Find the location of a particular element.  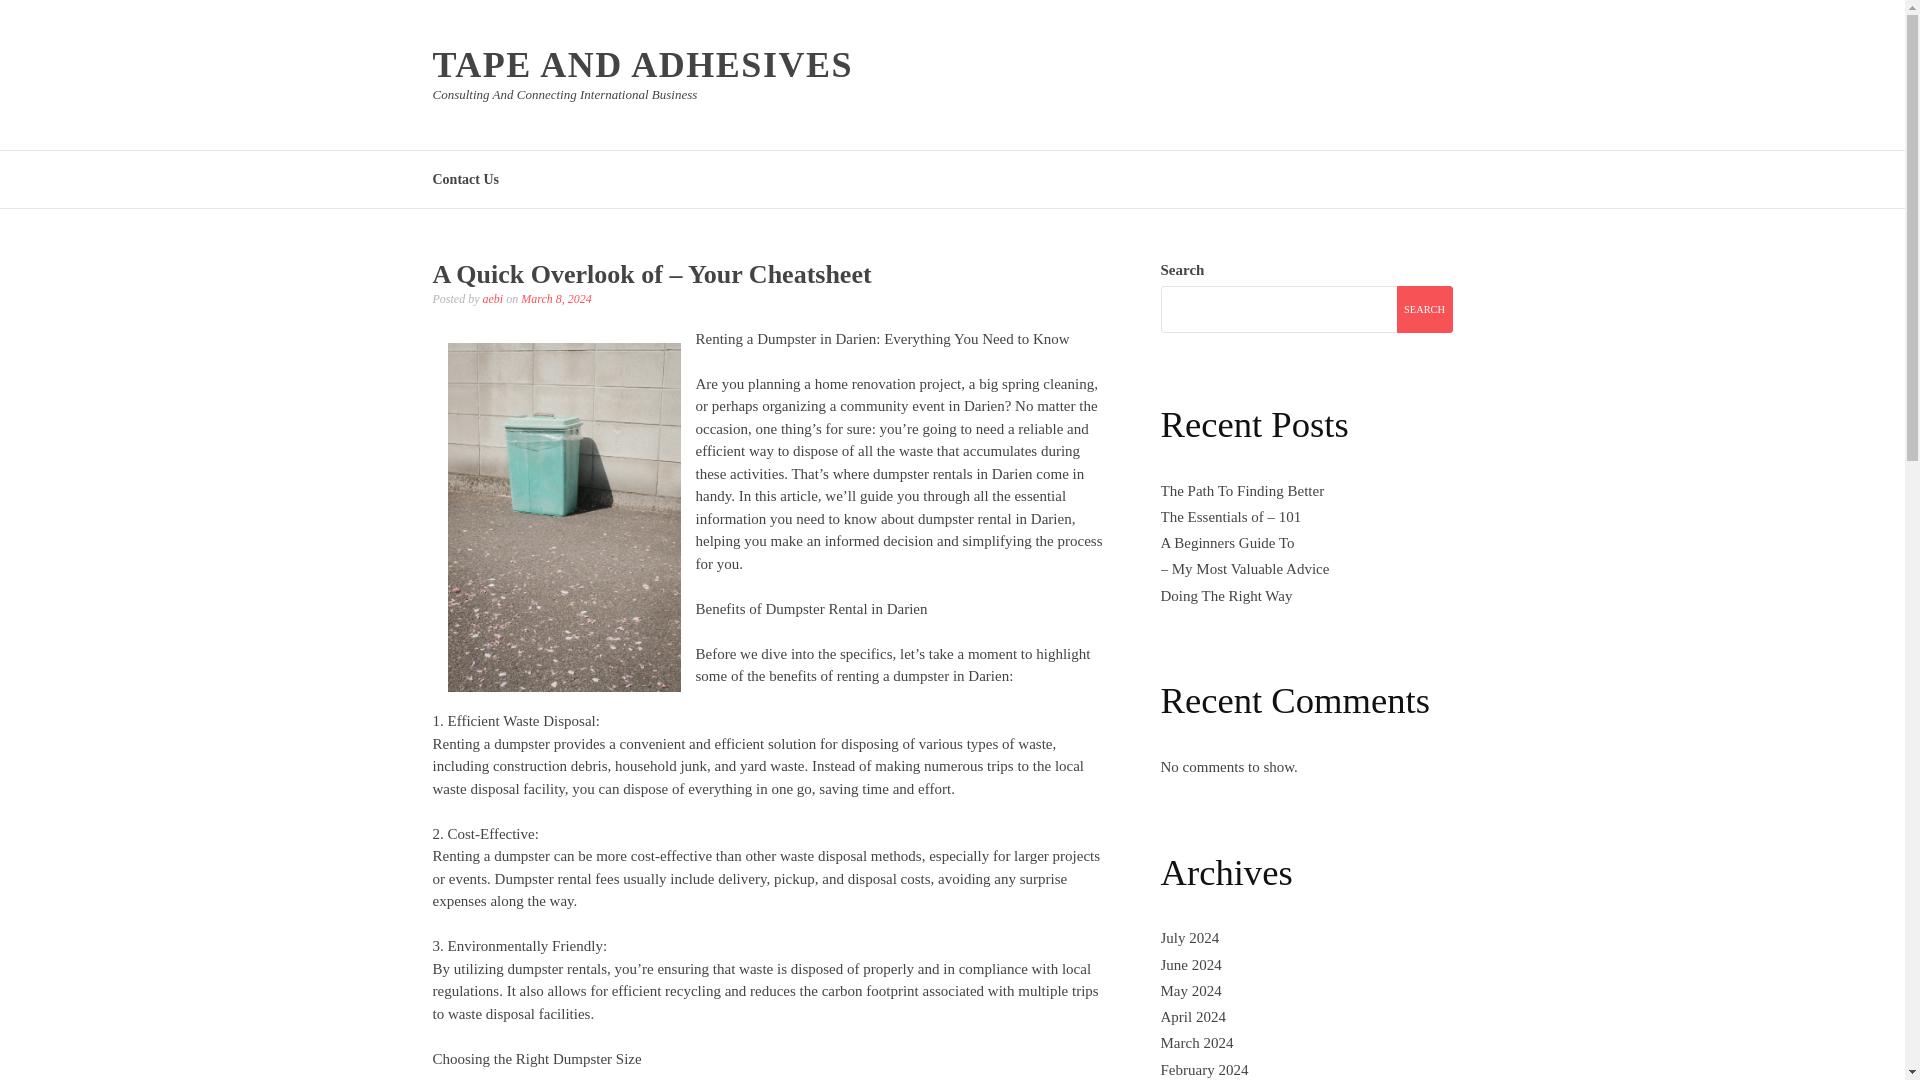

April 2024 is located at coordinates (1192, 1016).